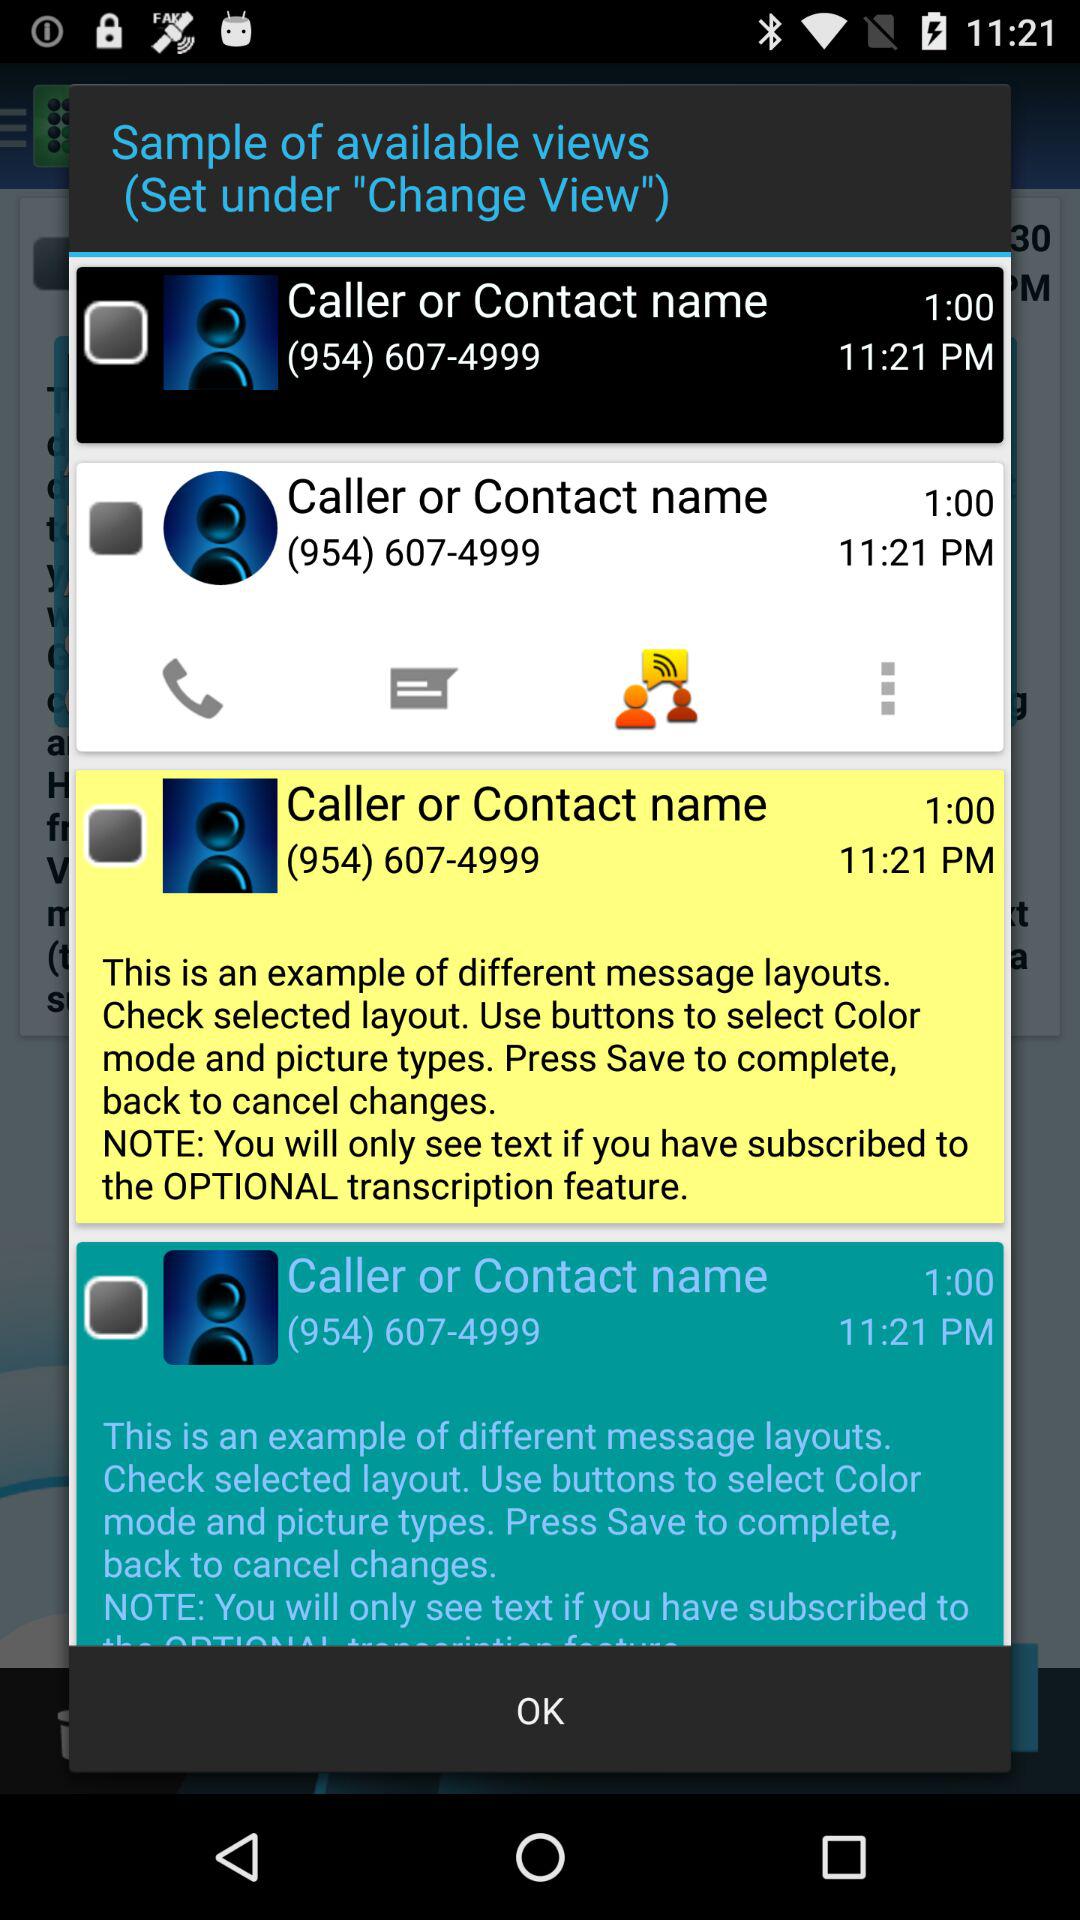  Describe the element at coordinates (656, 688) in the screenshot. I see `open the app below (954) 607-4999 app` at that location.